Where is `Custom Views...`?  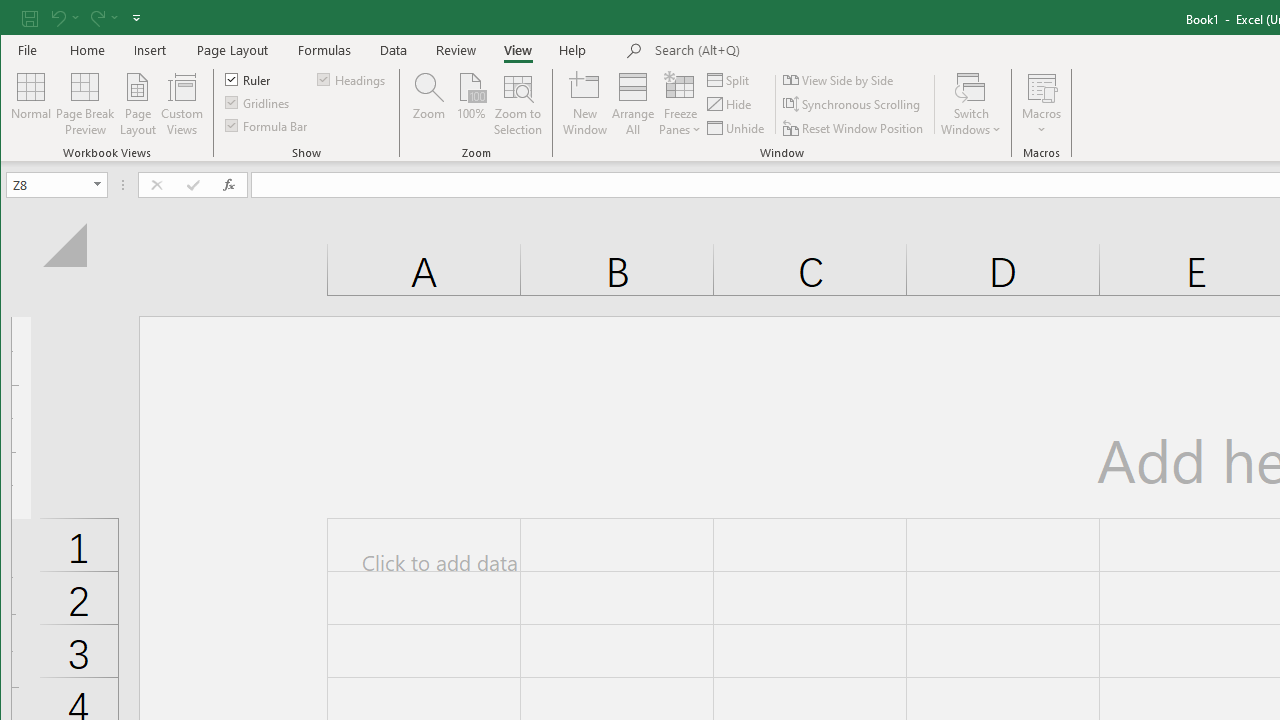 Custom Views... is located at coordinates (182, 104).